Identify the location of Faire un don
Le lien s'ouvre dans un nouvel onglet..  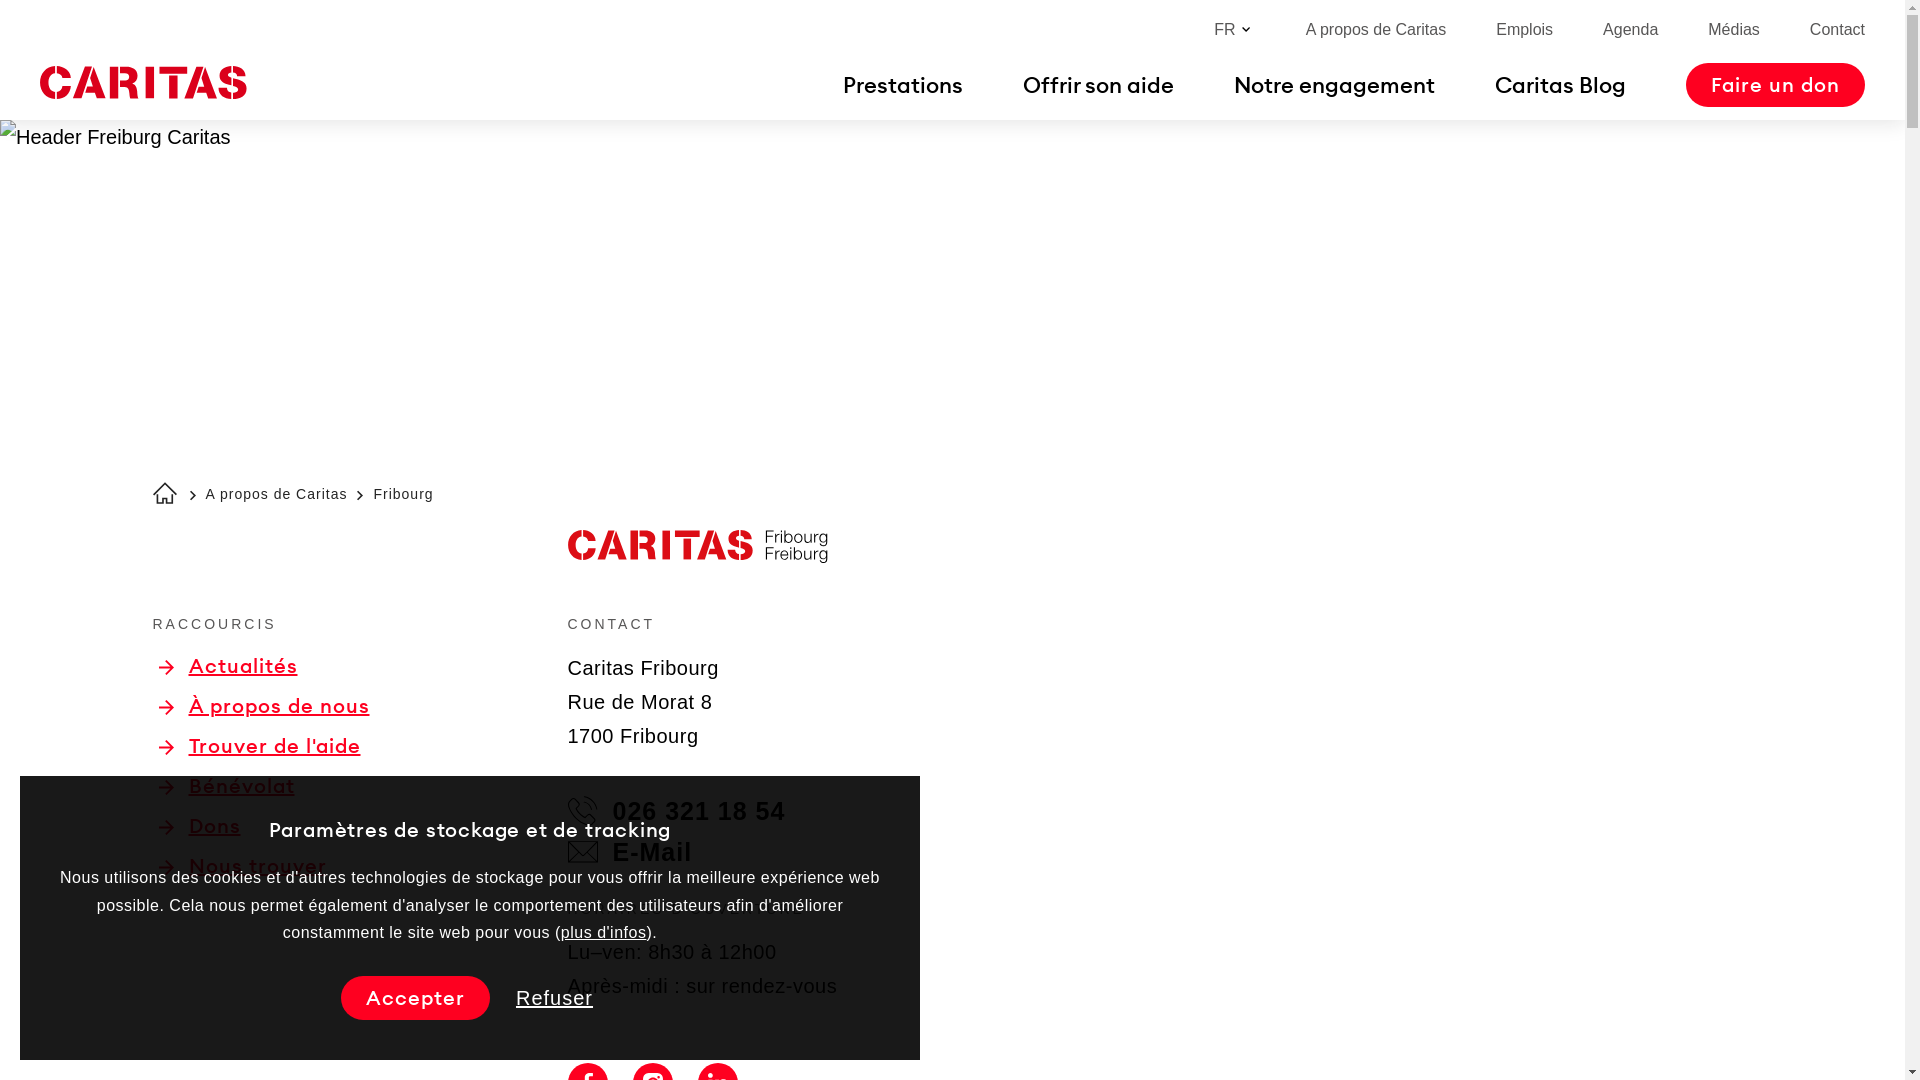
(1776, 85).